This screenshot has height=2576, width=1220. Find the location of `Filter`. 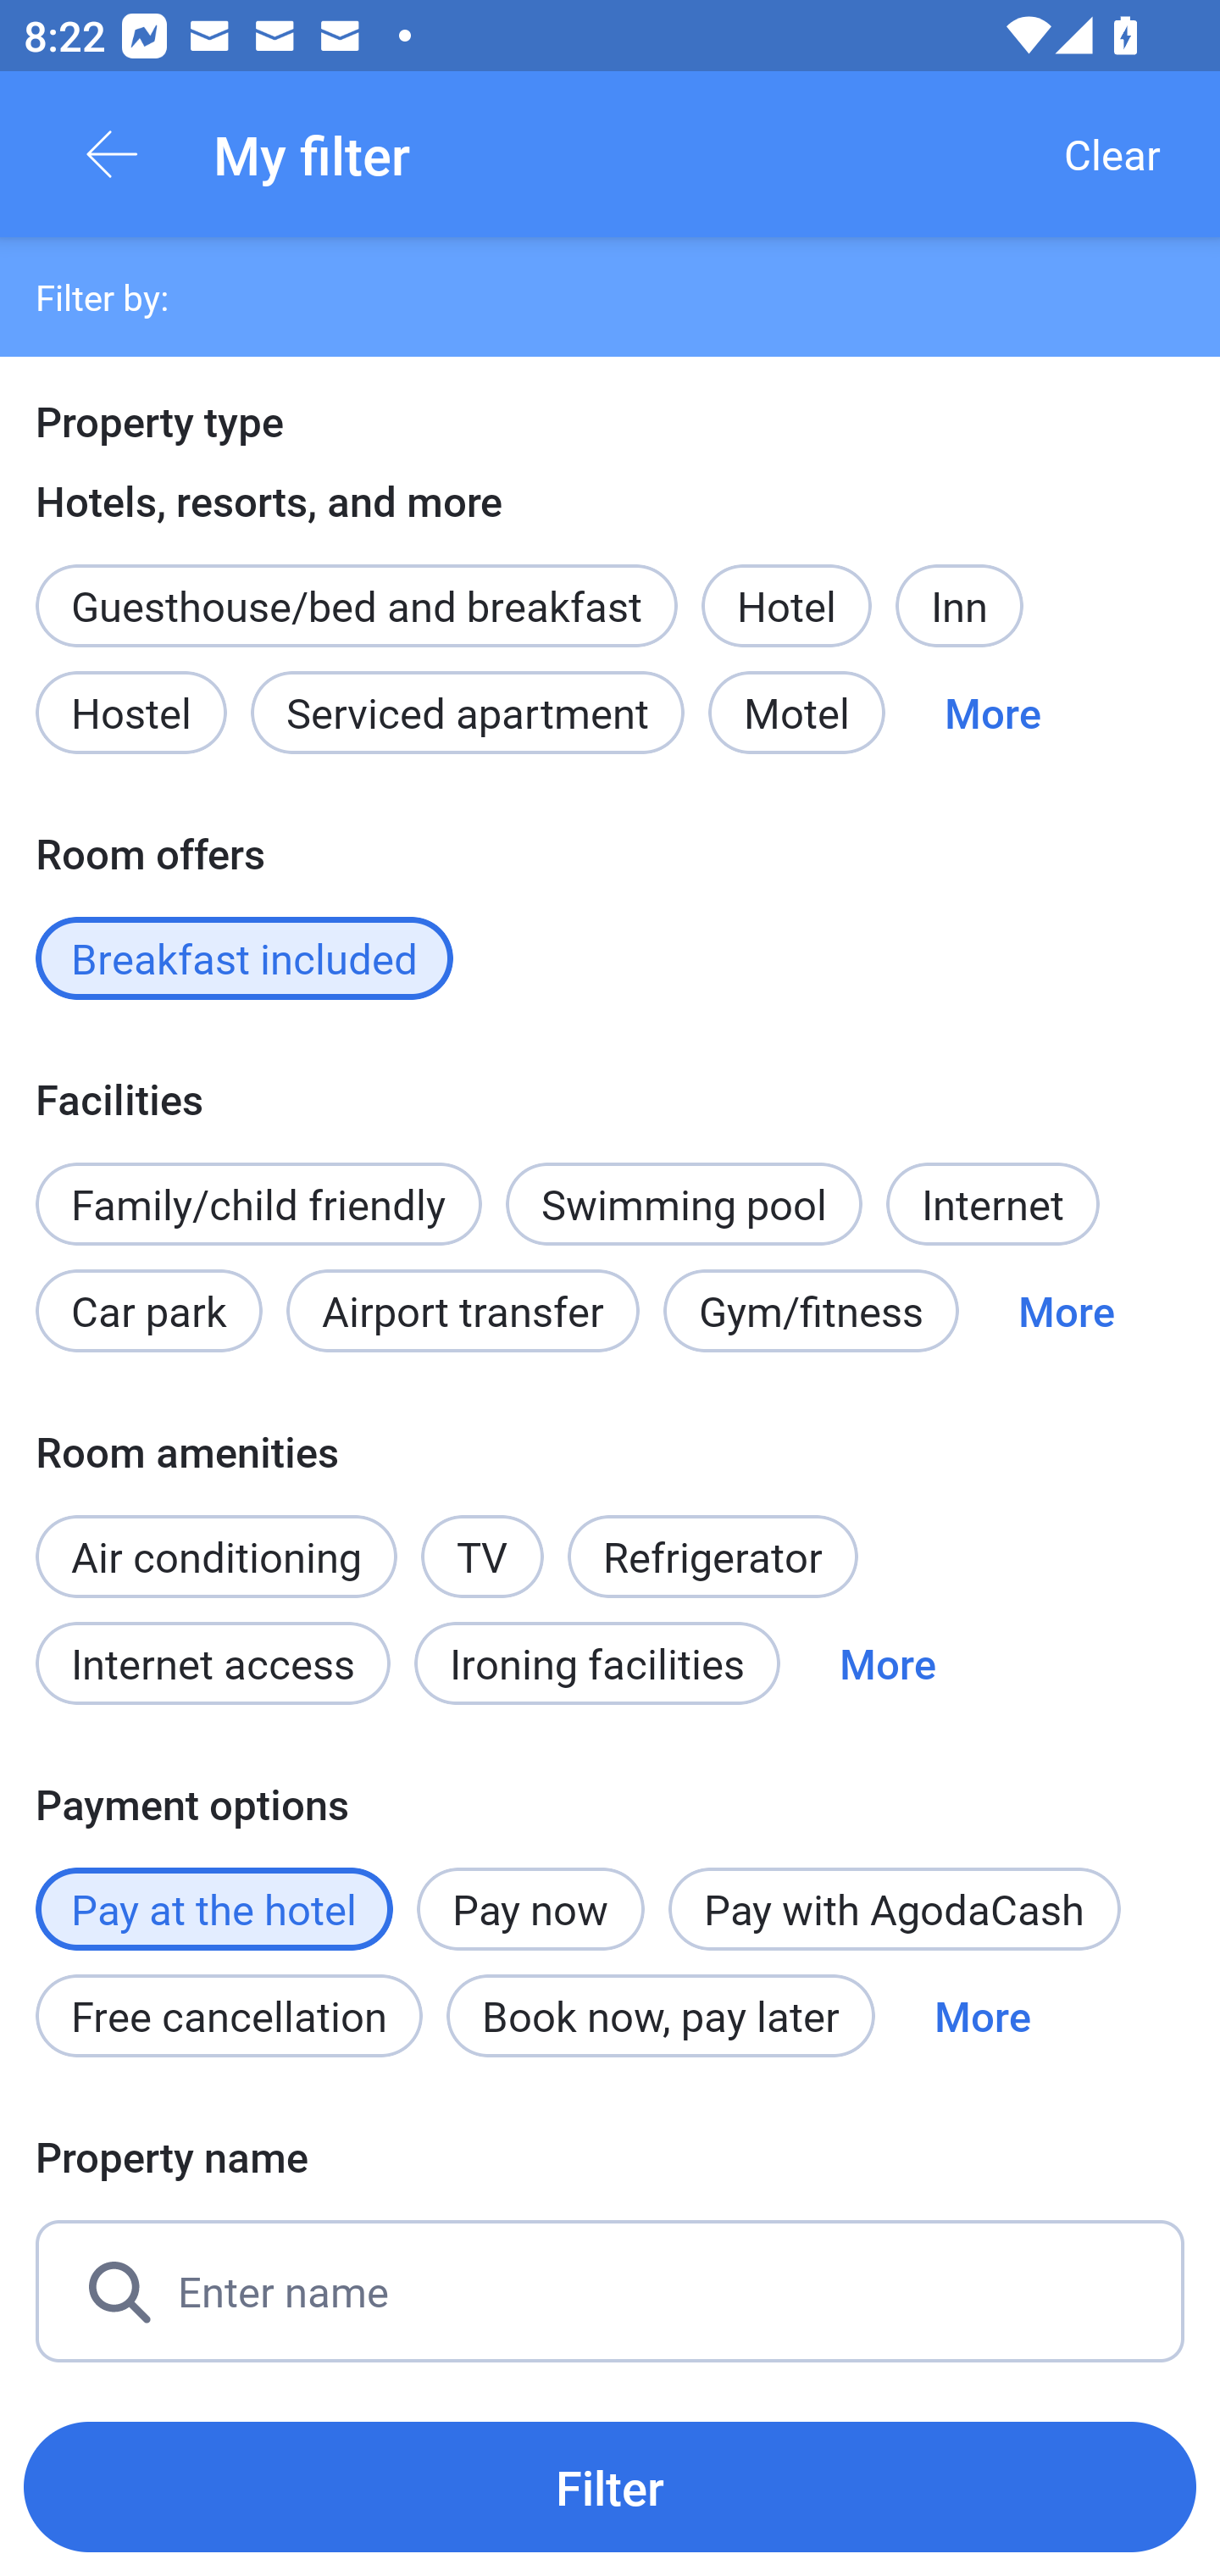

Filter is located at coordinates (610, 2486).